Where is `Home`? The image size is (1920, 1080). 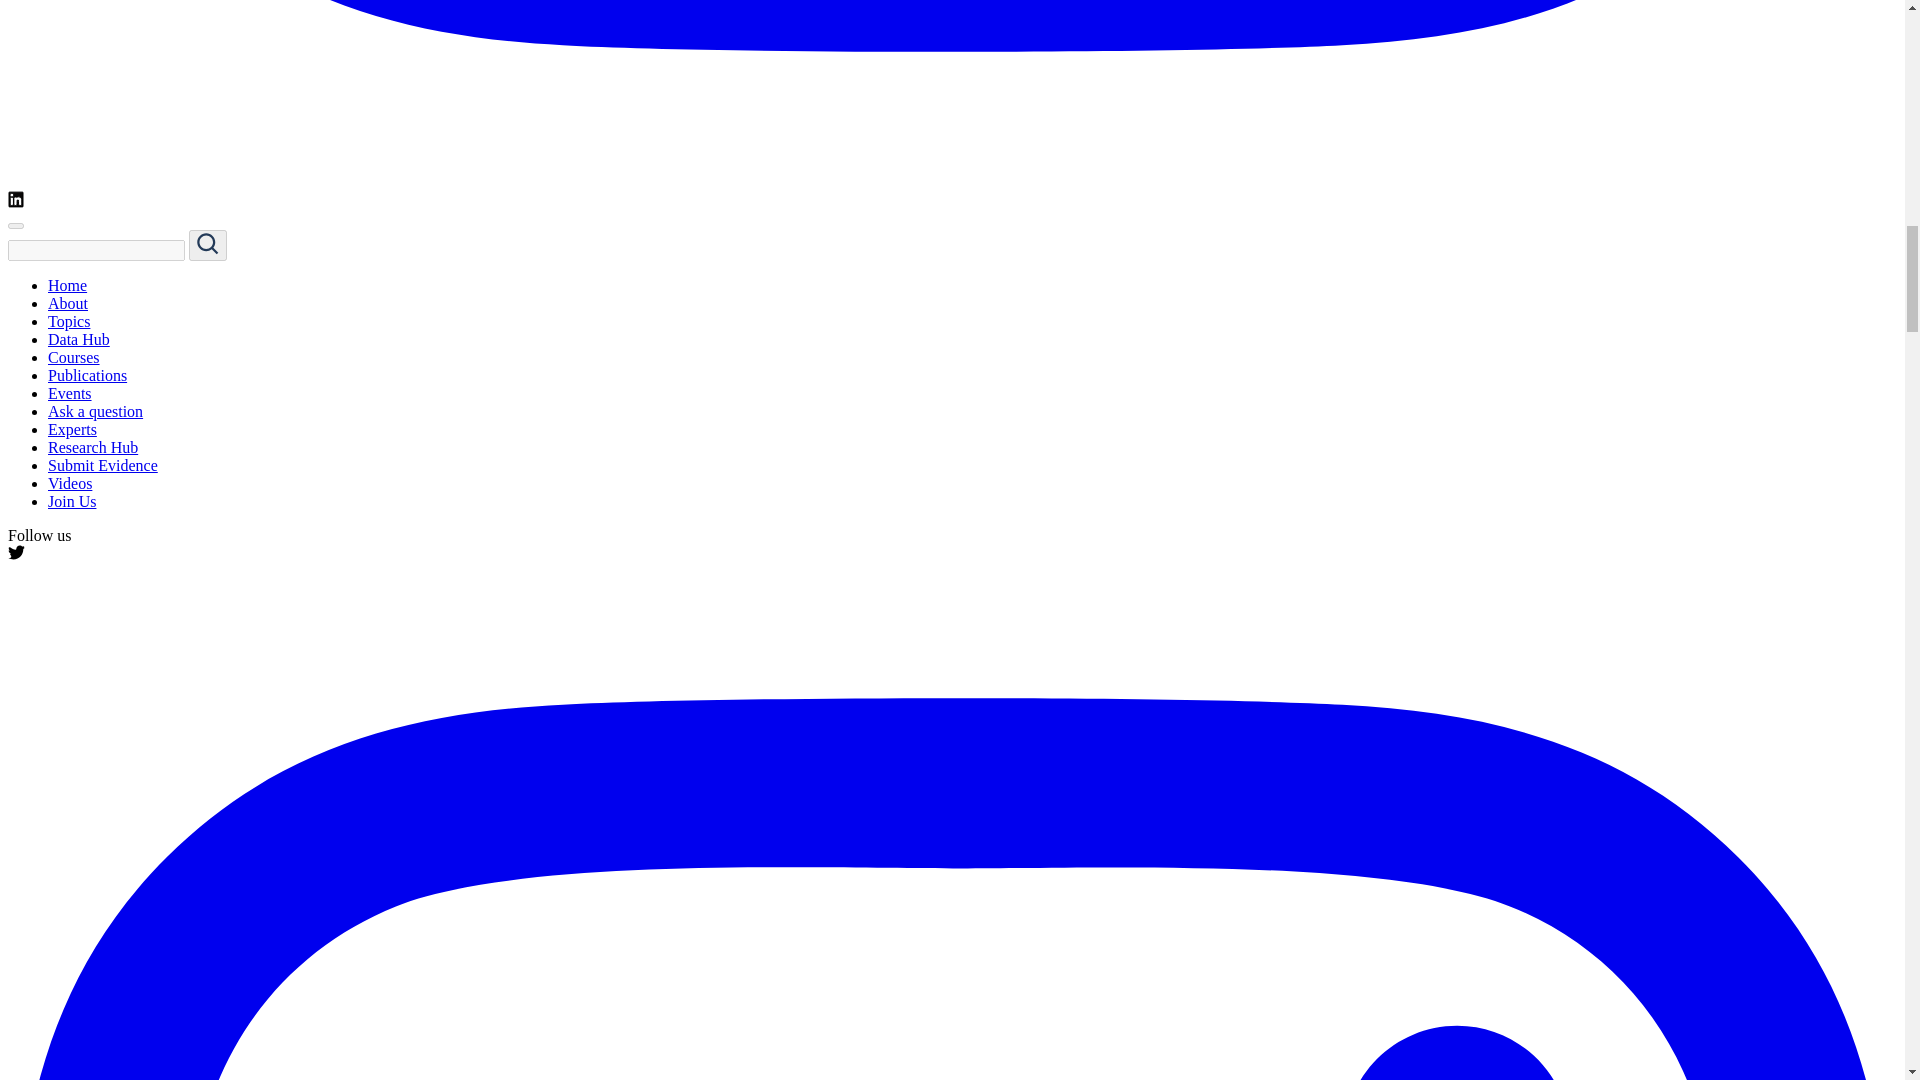 Home is located at coordinates (67, 284).